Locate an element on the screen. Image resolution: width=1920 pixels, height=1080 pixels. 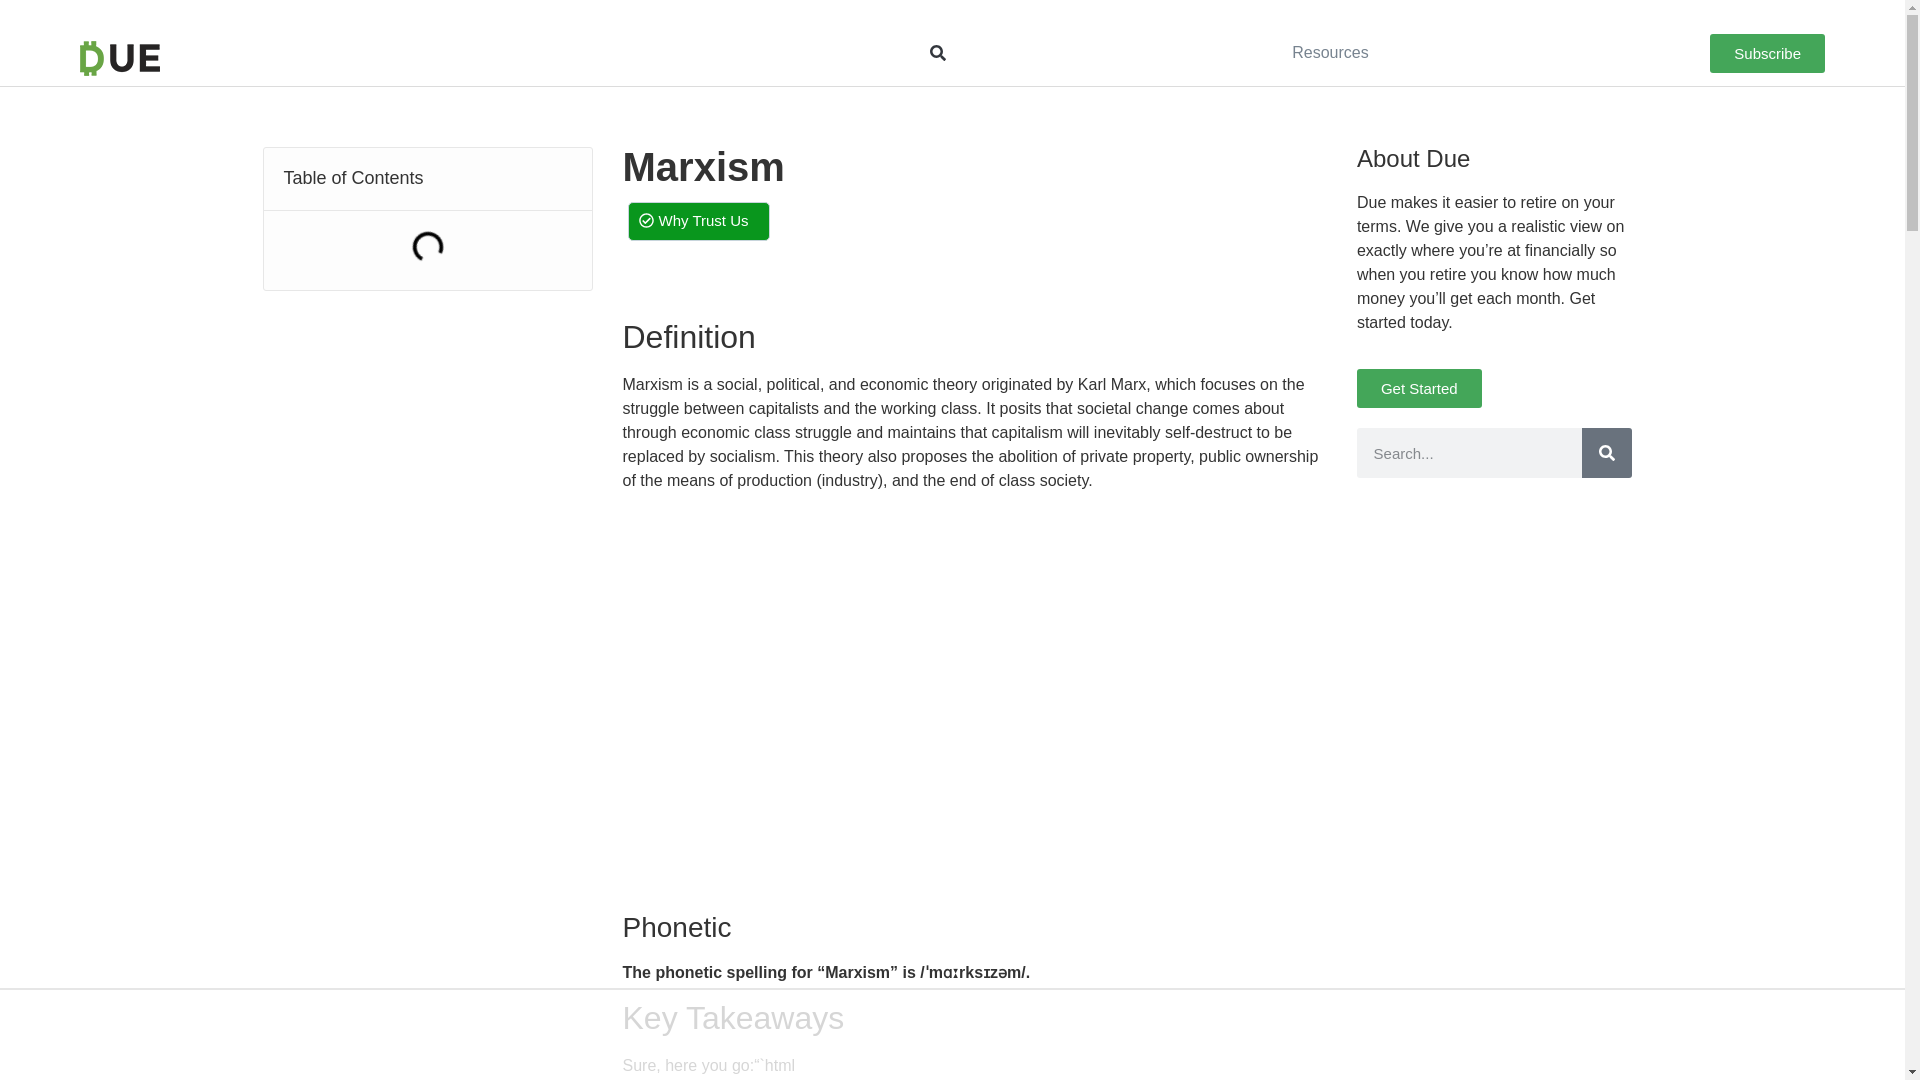
Subscribe is located at coordinates (1768, 53).